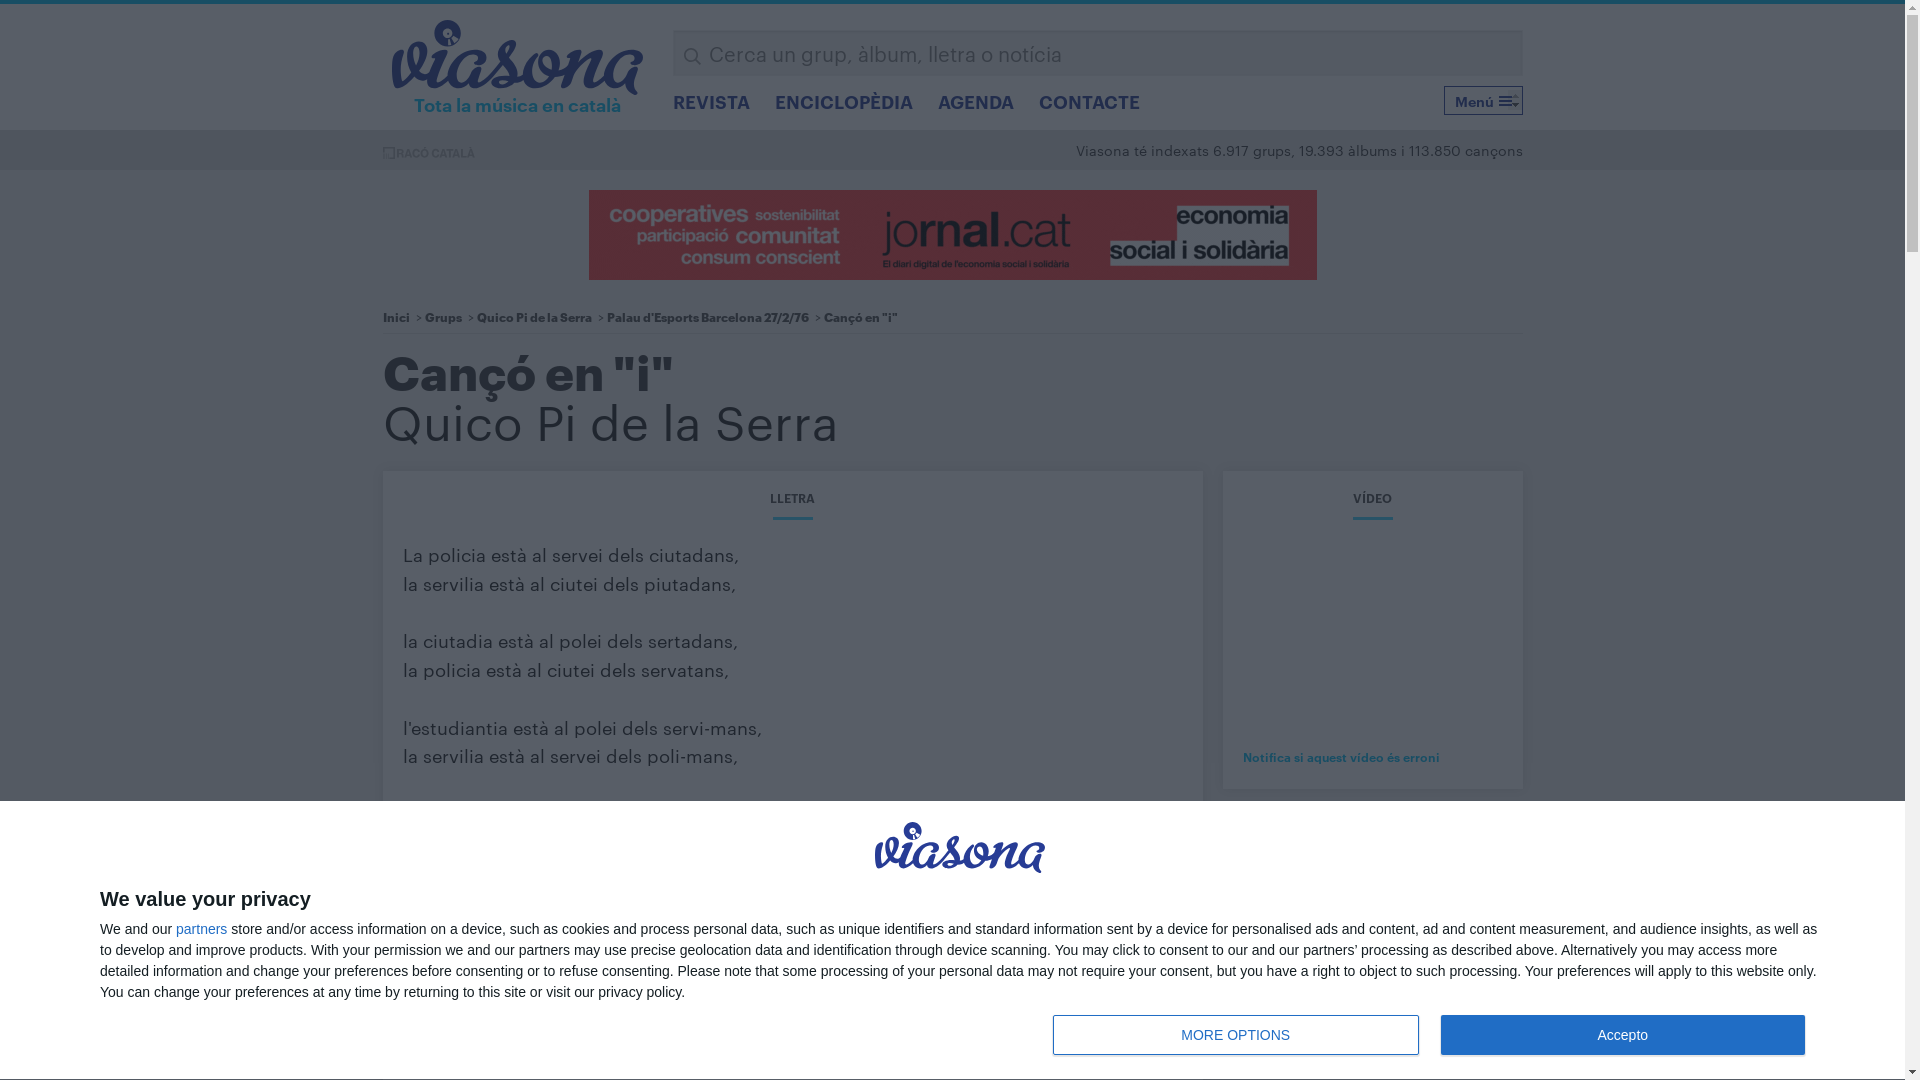  Describe the element at coordinates (396, 316) in the screenshot. I see `Inici` at that location.